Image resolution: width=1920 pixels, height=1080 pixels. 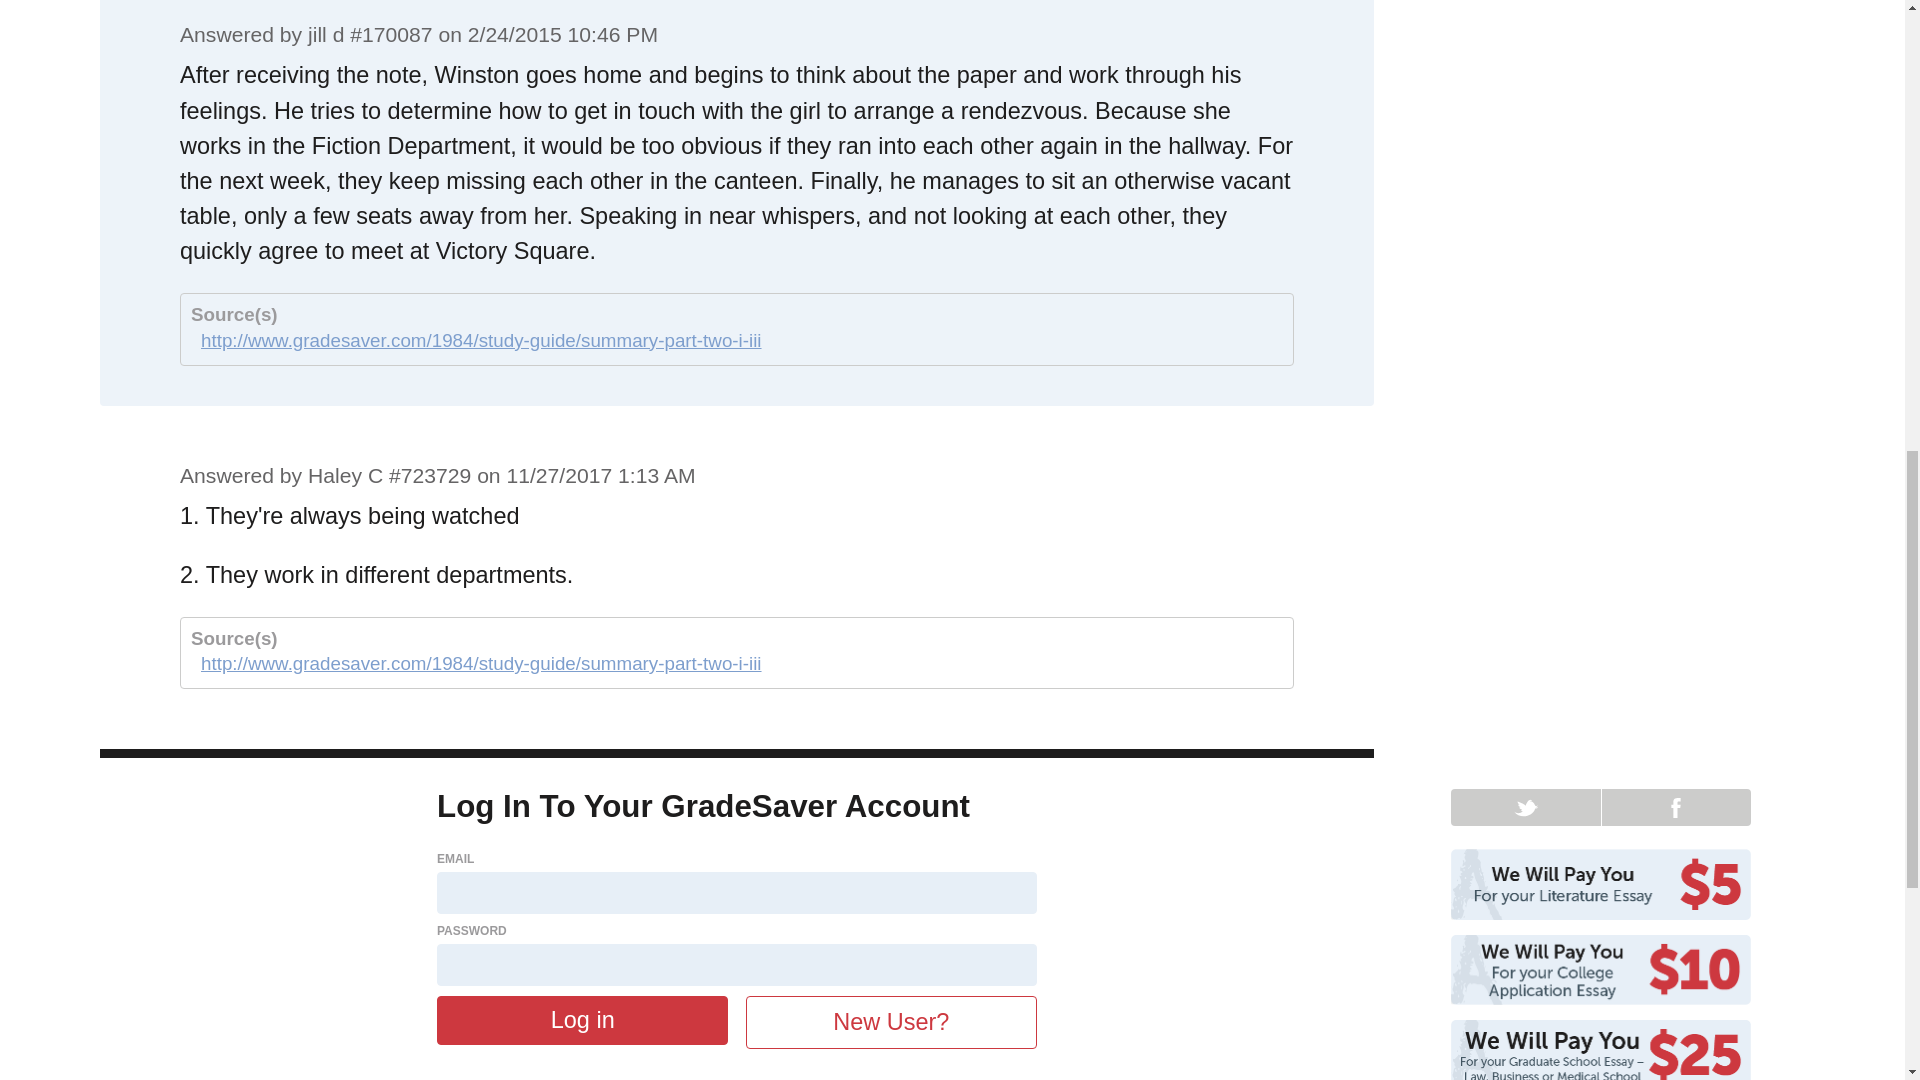 I want to click on New User?, so click(x=891, y=1022).